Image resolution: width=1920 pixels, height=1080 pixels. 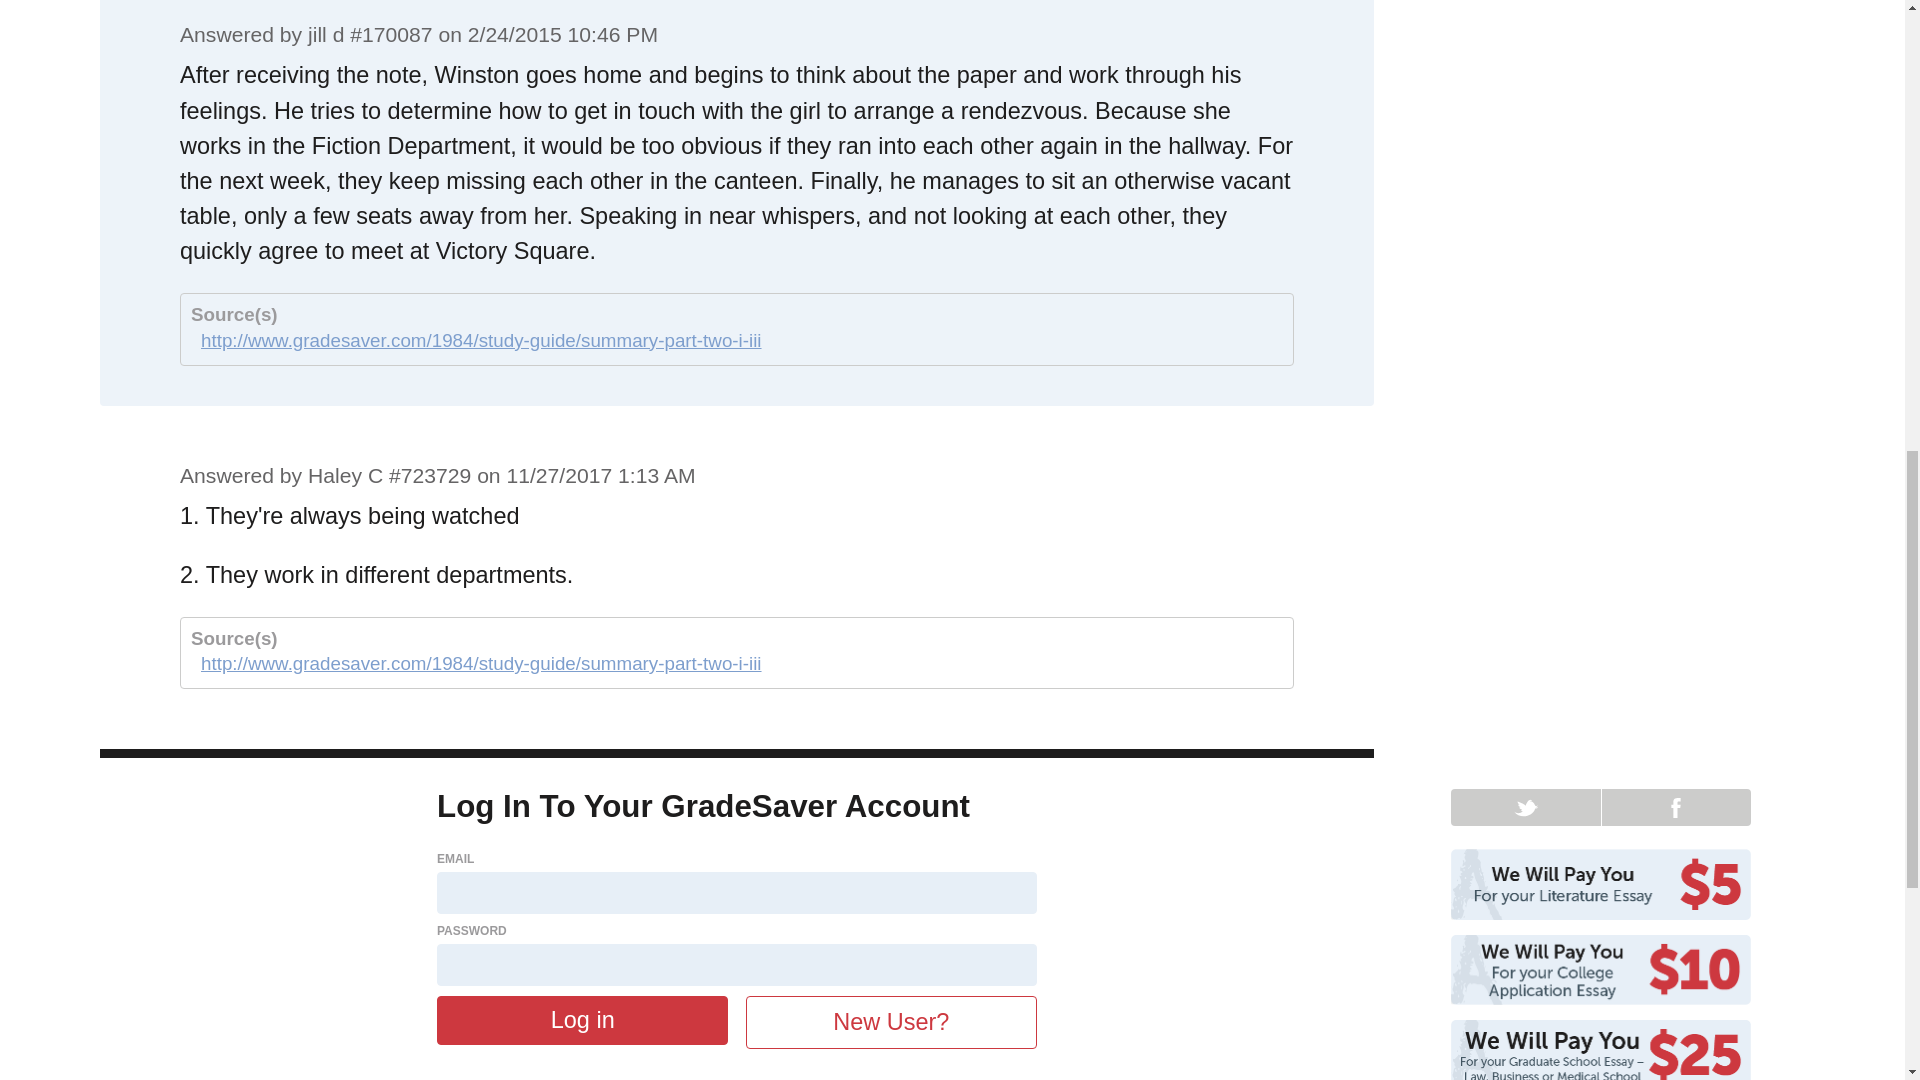 I want to click on New User?, so click(x=891, y=1022).